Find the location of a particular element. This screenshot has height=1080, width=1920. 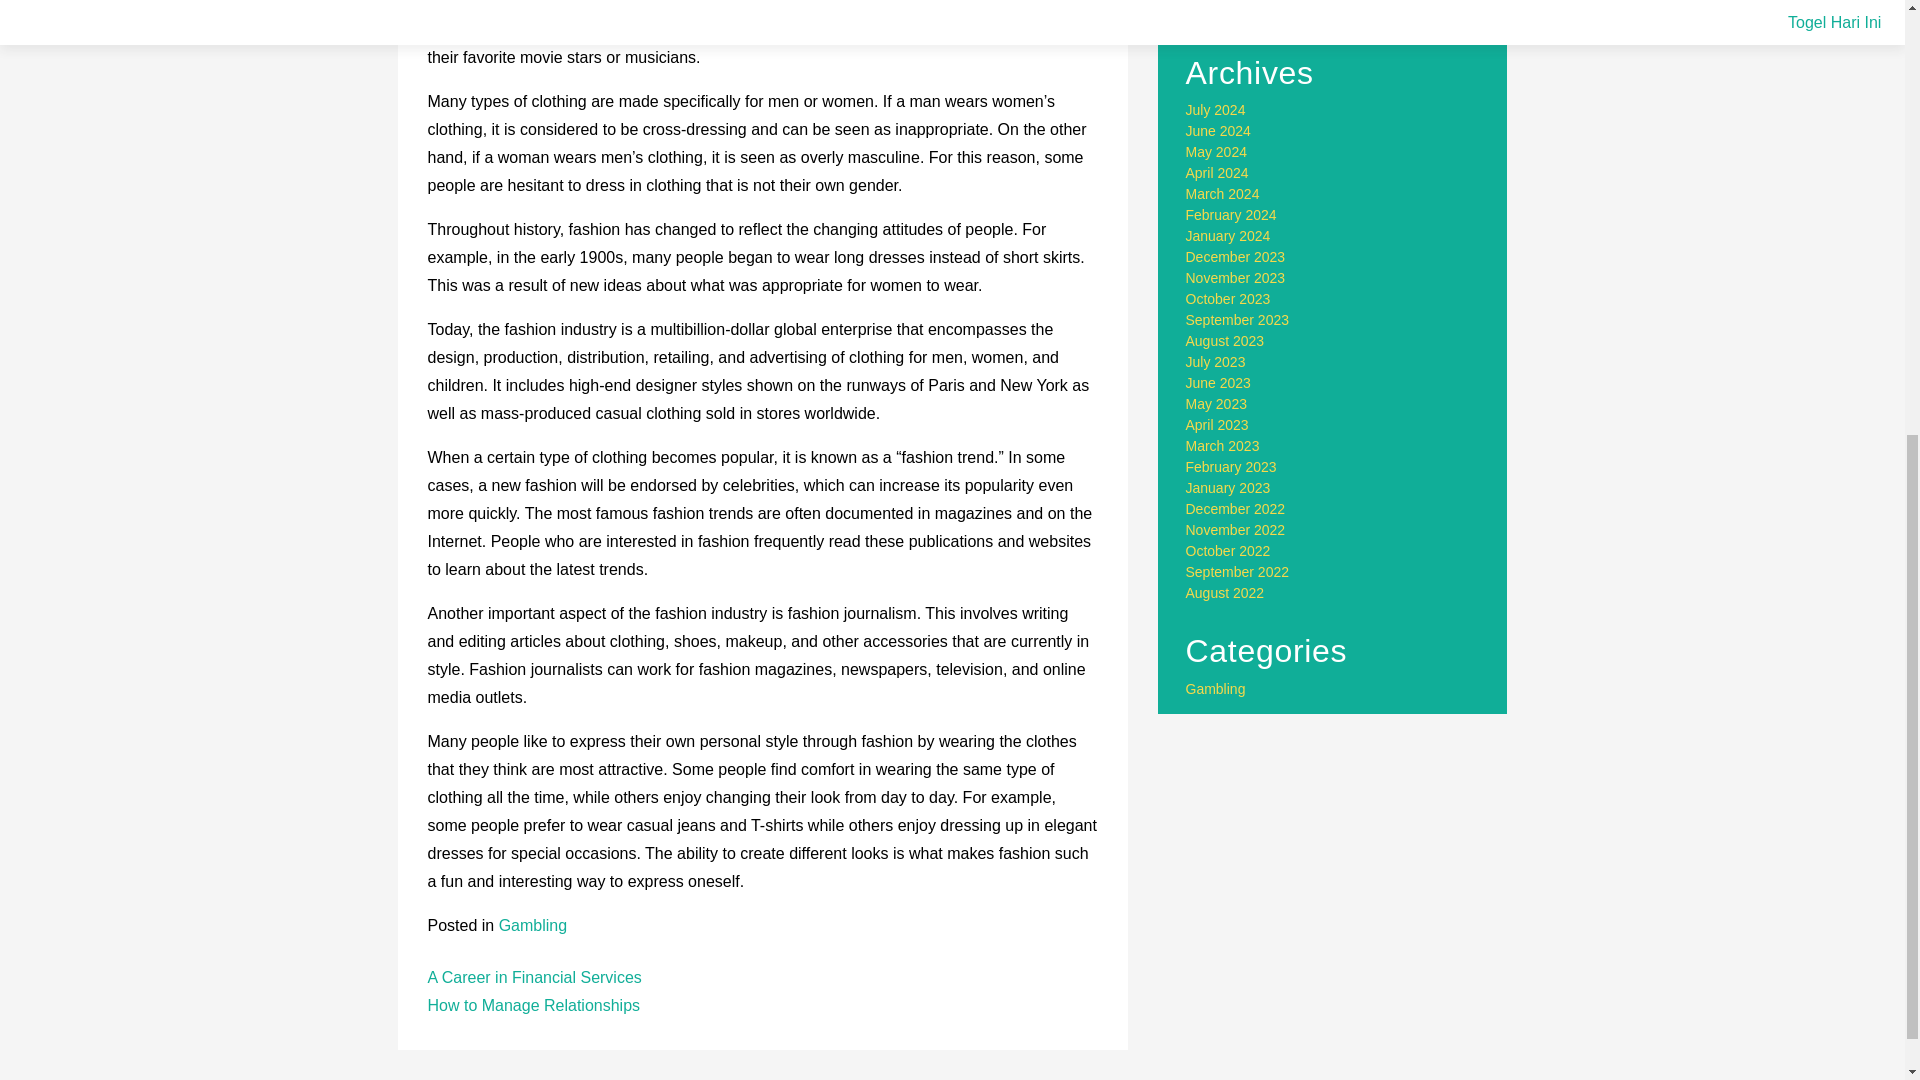

June 2024 is located at coordinates (1218, 131).